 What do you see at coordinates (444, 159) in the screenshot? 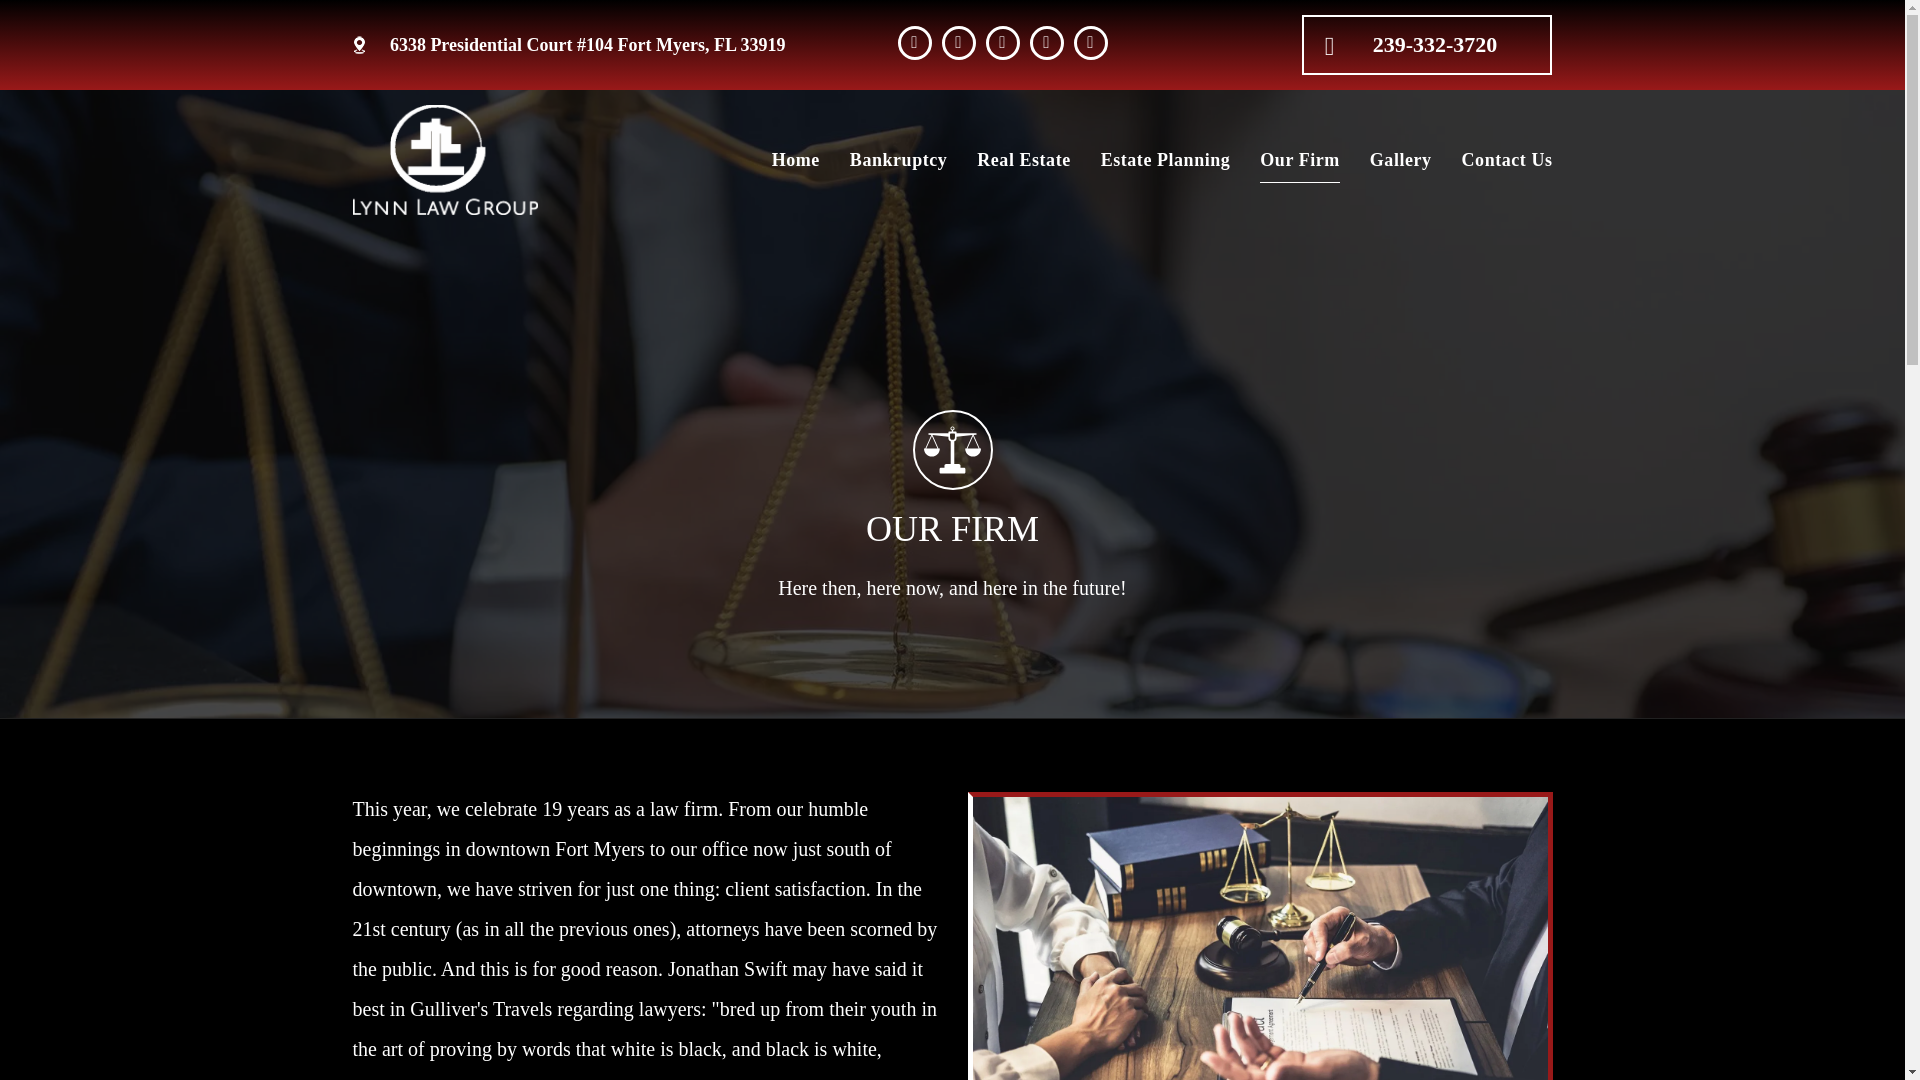
I see `Lynn Law Group` at bounding box center [444, 159].